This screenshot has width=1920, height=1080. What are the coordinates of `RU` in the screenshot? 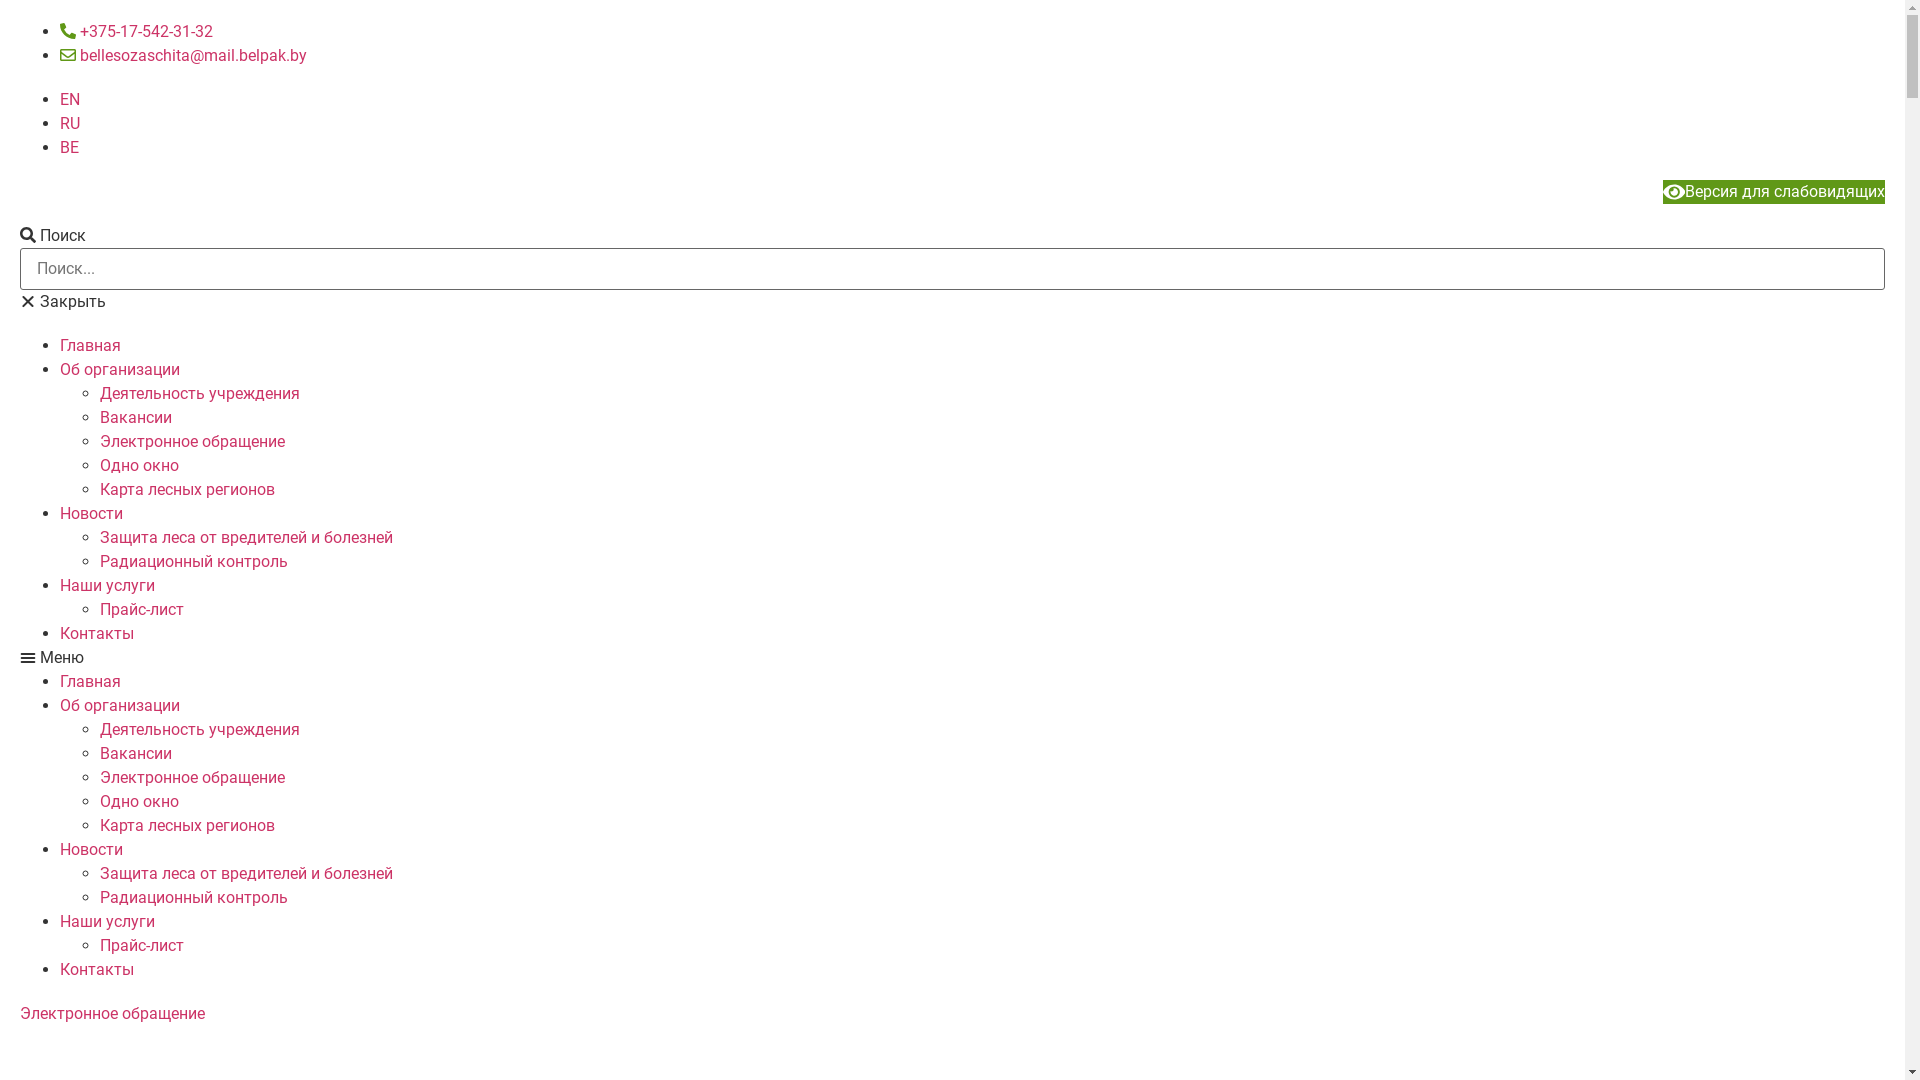 It's located at (70, 124).